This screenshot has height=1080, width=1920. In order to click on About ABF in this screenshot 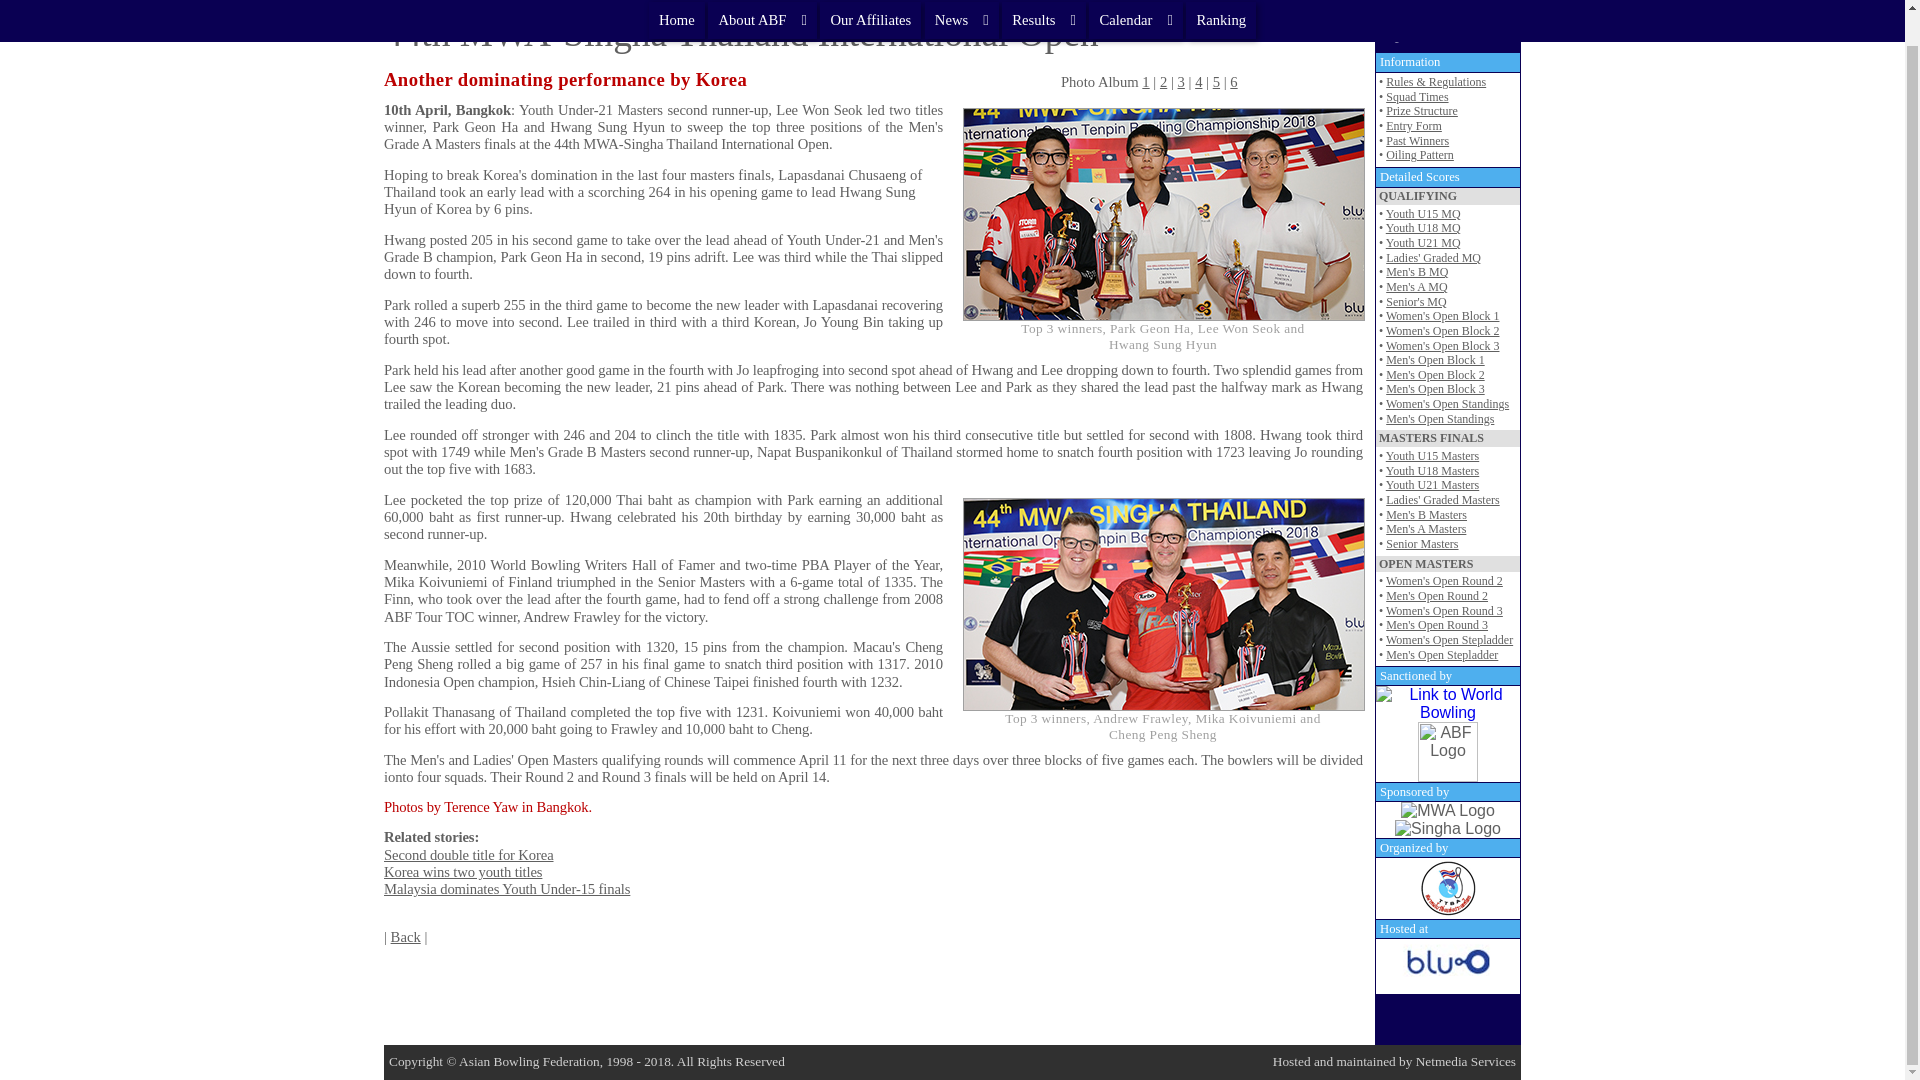, I will do `click(762, 3)`.